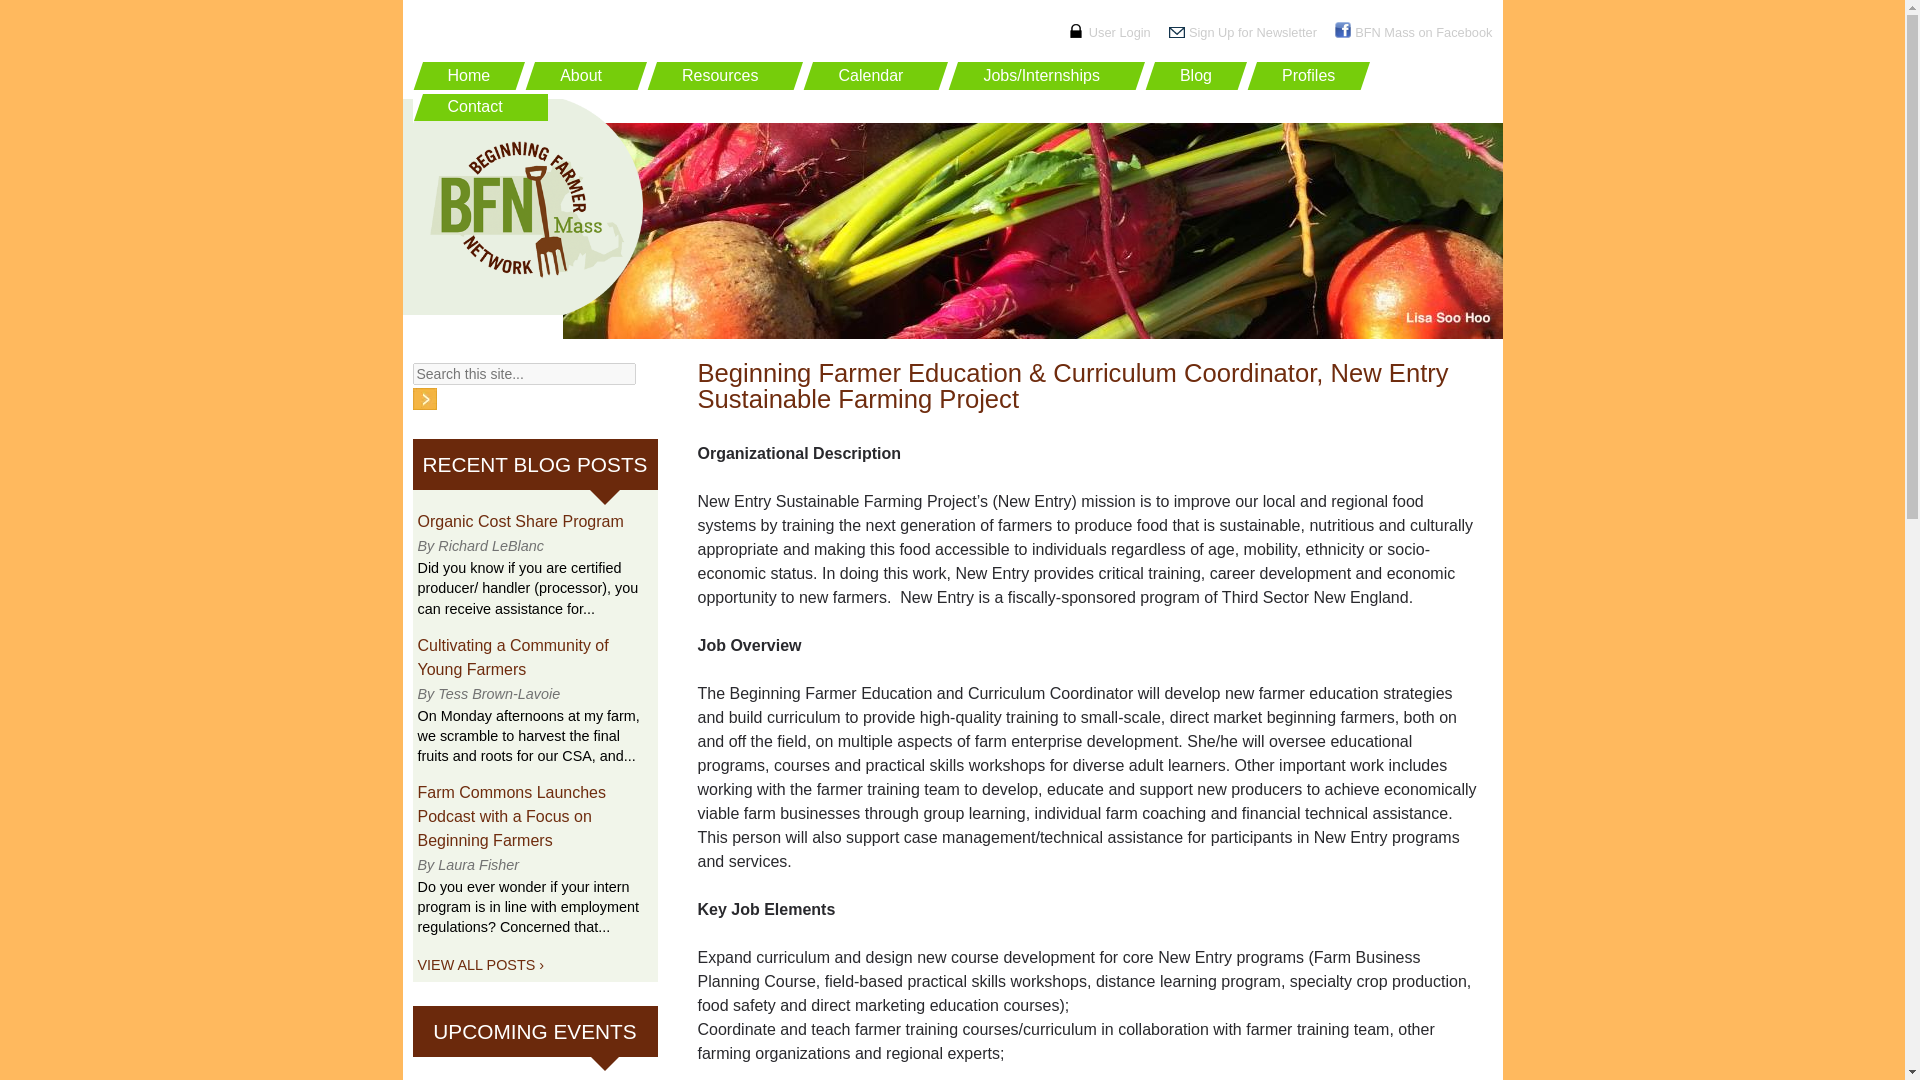 The image size is (1920, 1080). Describe the element at coordinates (725, 75) in the screenshot. I see `Resources` at that location.